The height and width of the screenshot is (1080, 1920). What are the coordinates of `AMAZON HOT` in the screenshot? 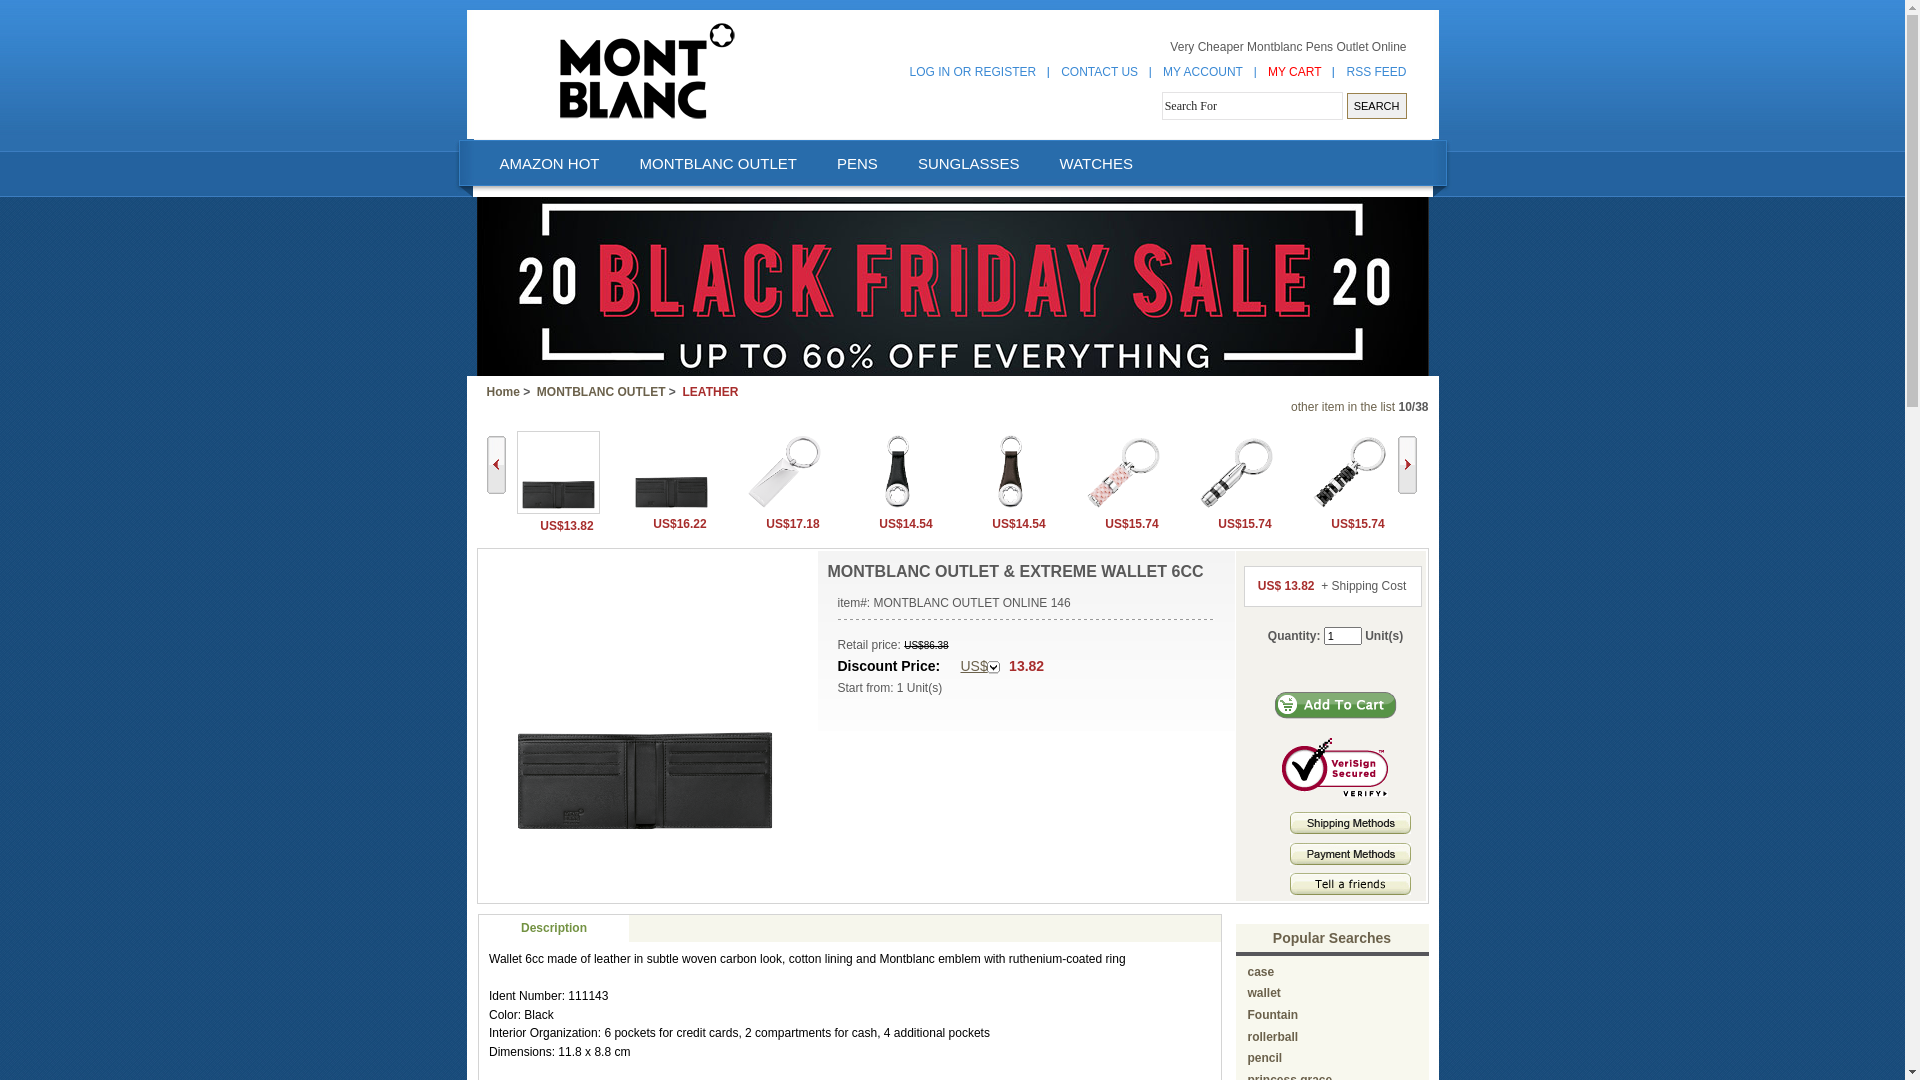 It's located at (548, 164).